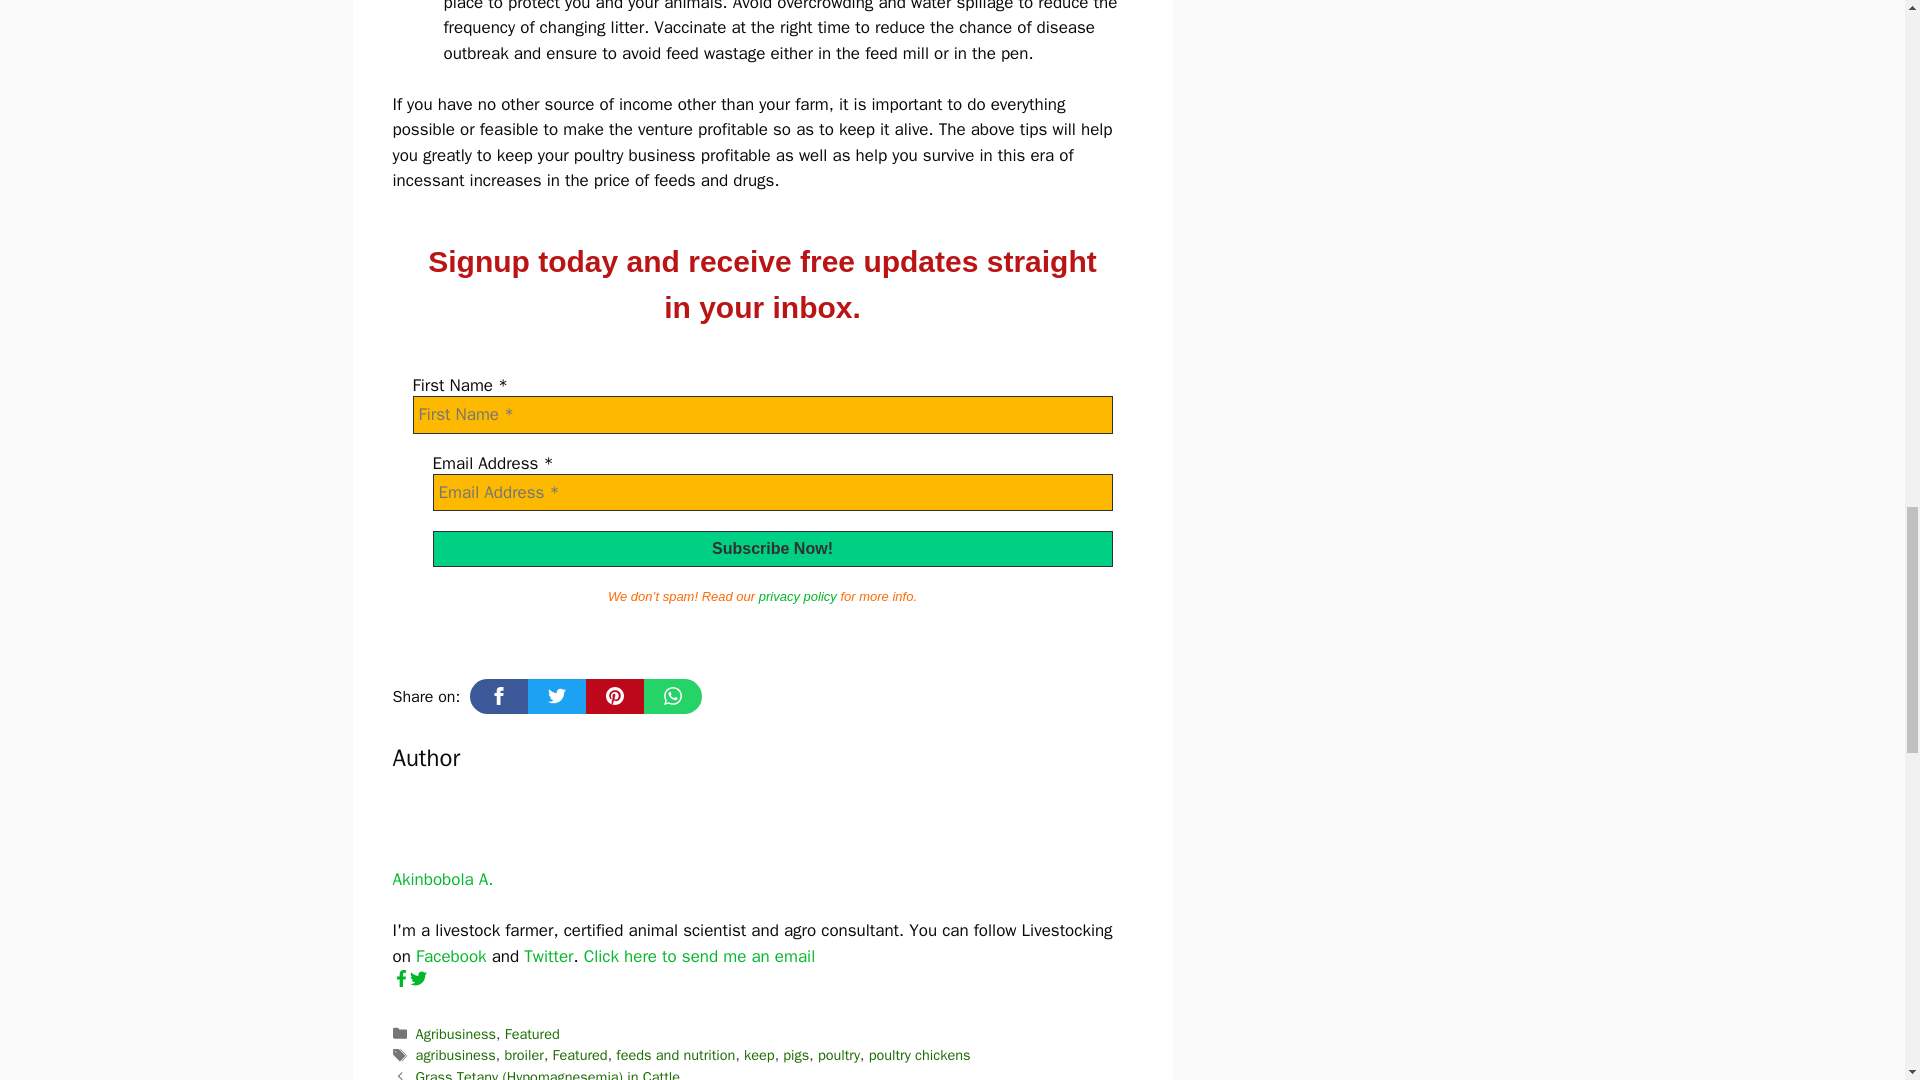  What do you see at coordinates (772, 492) in the screenshot?
I see `Email Address` at bounding box center [772, 492].